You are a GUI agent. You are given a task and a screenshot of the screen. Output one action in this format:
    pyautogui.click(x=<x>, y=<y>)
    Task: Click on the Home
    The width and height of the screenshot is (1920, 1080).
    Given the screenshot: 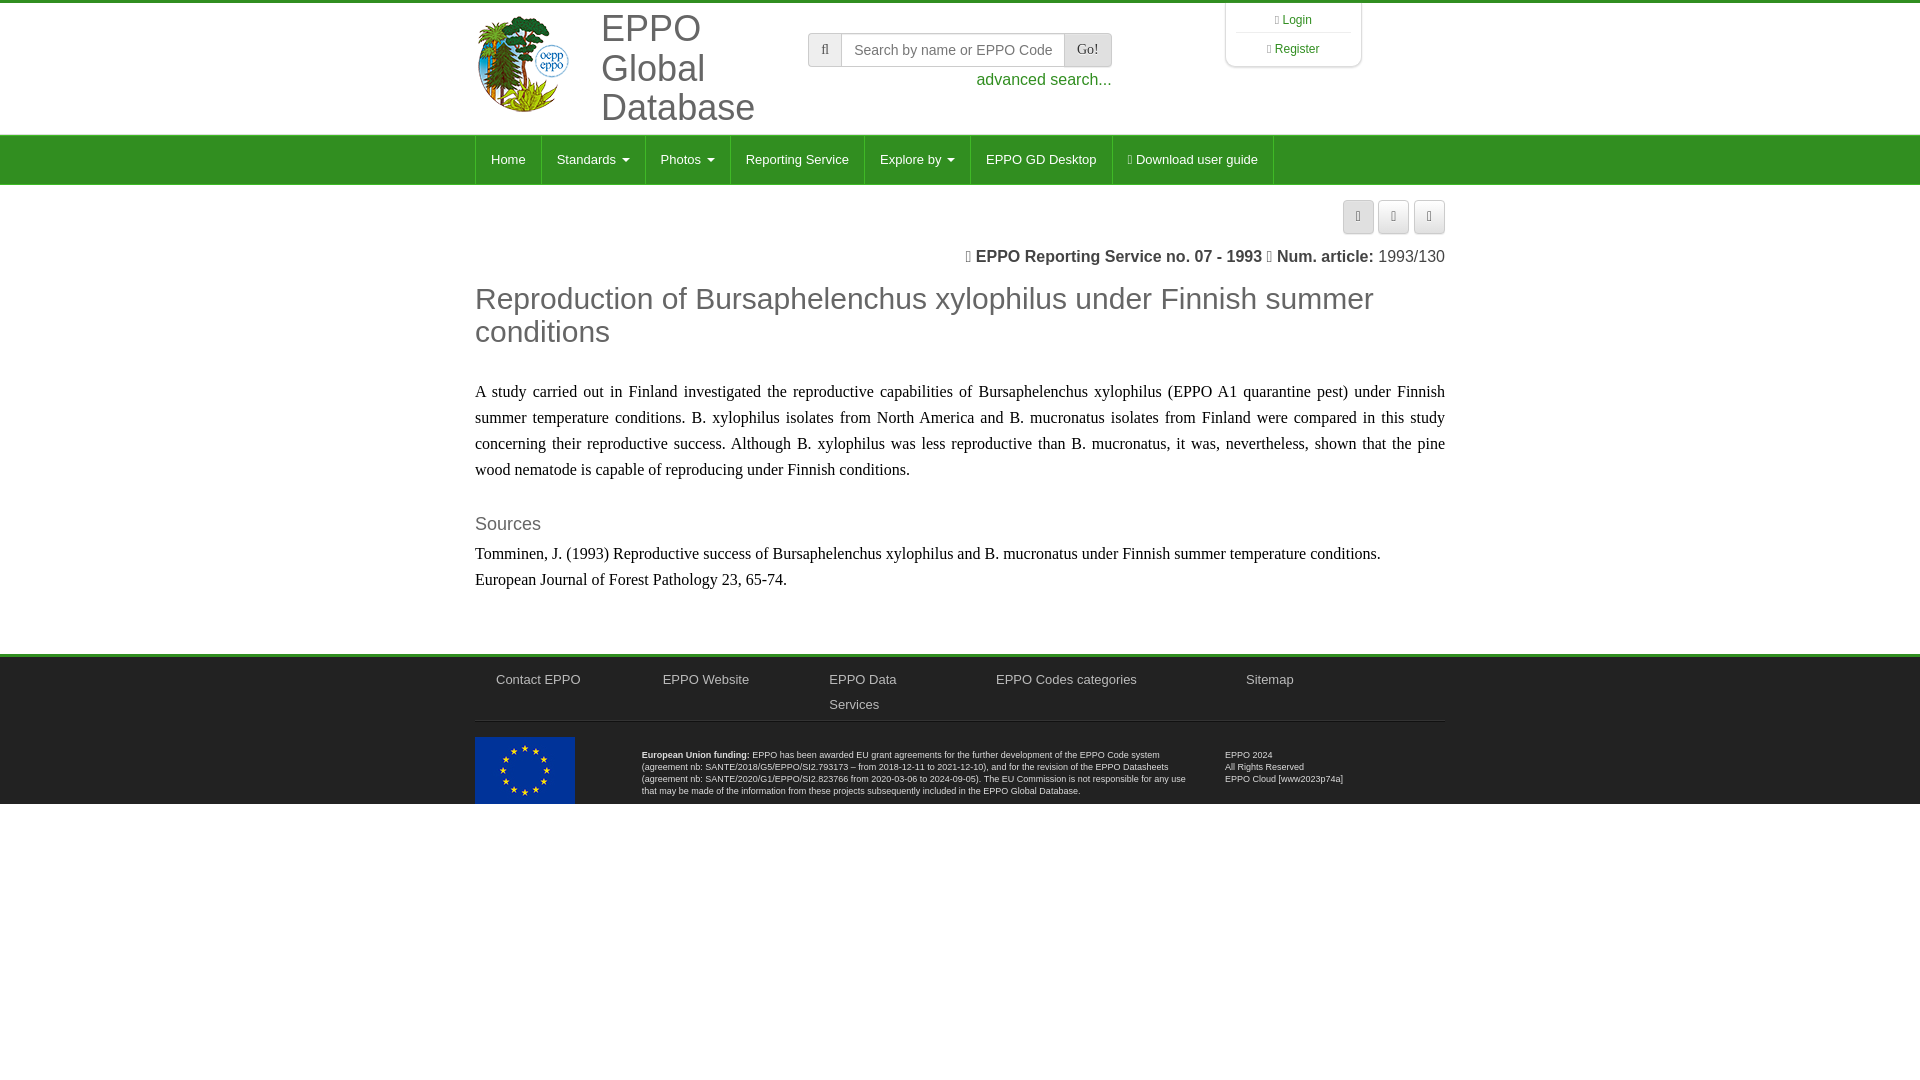 What is the action you would take?
    pyautogui.click(x=508, y=160)
    